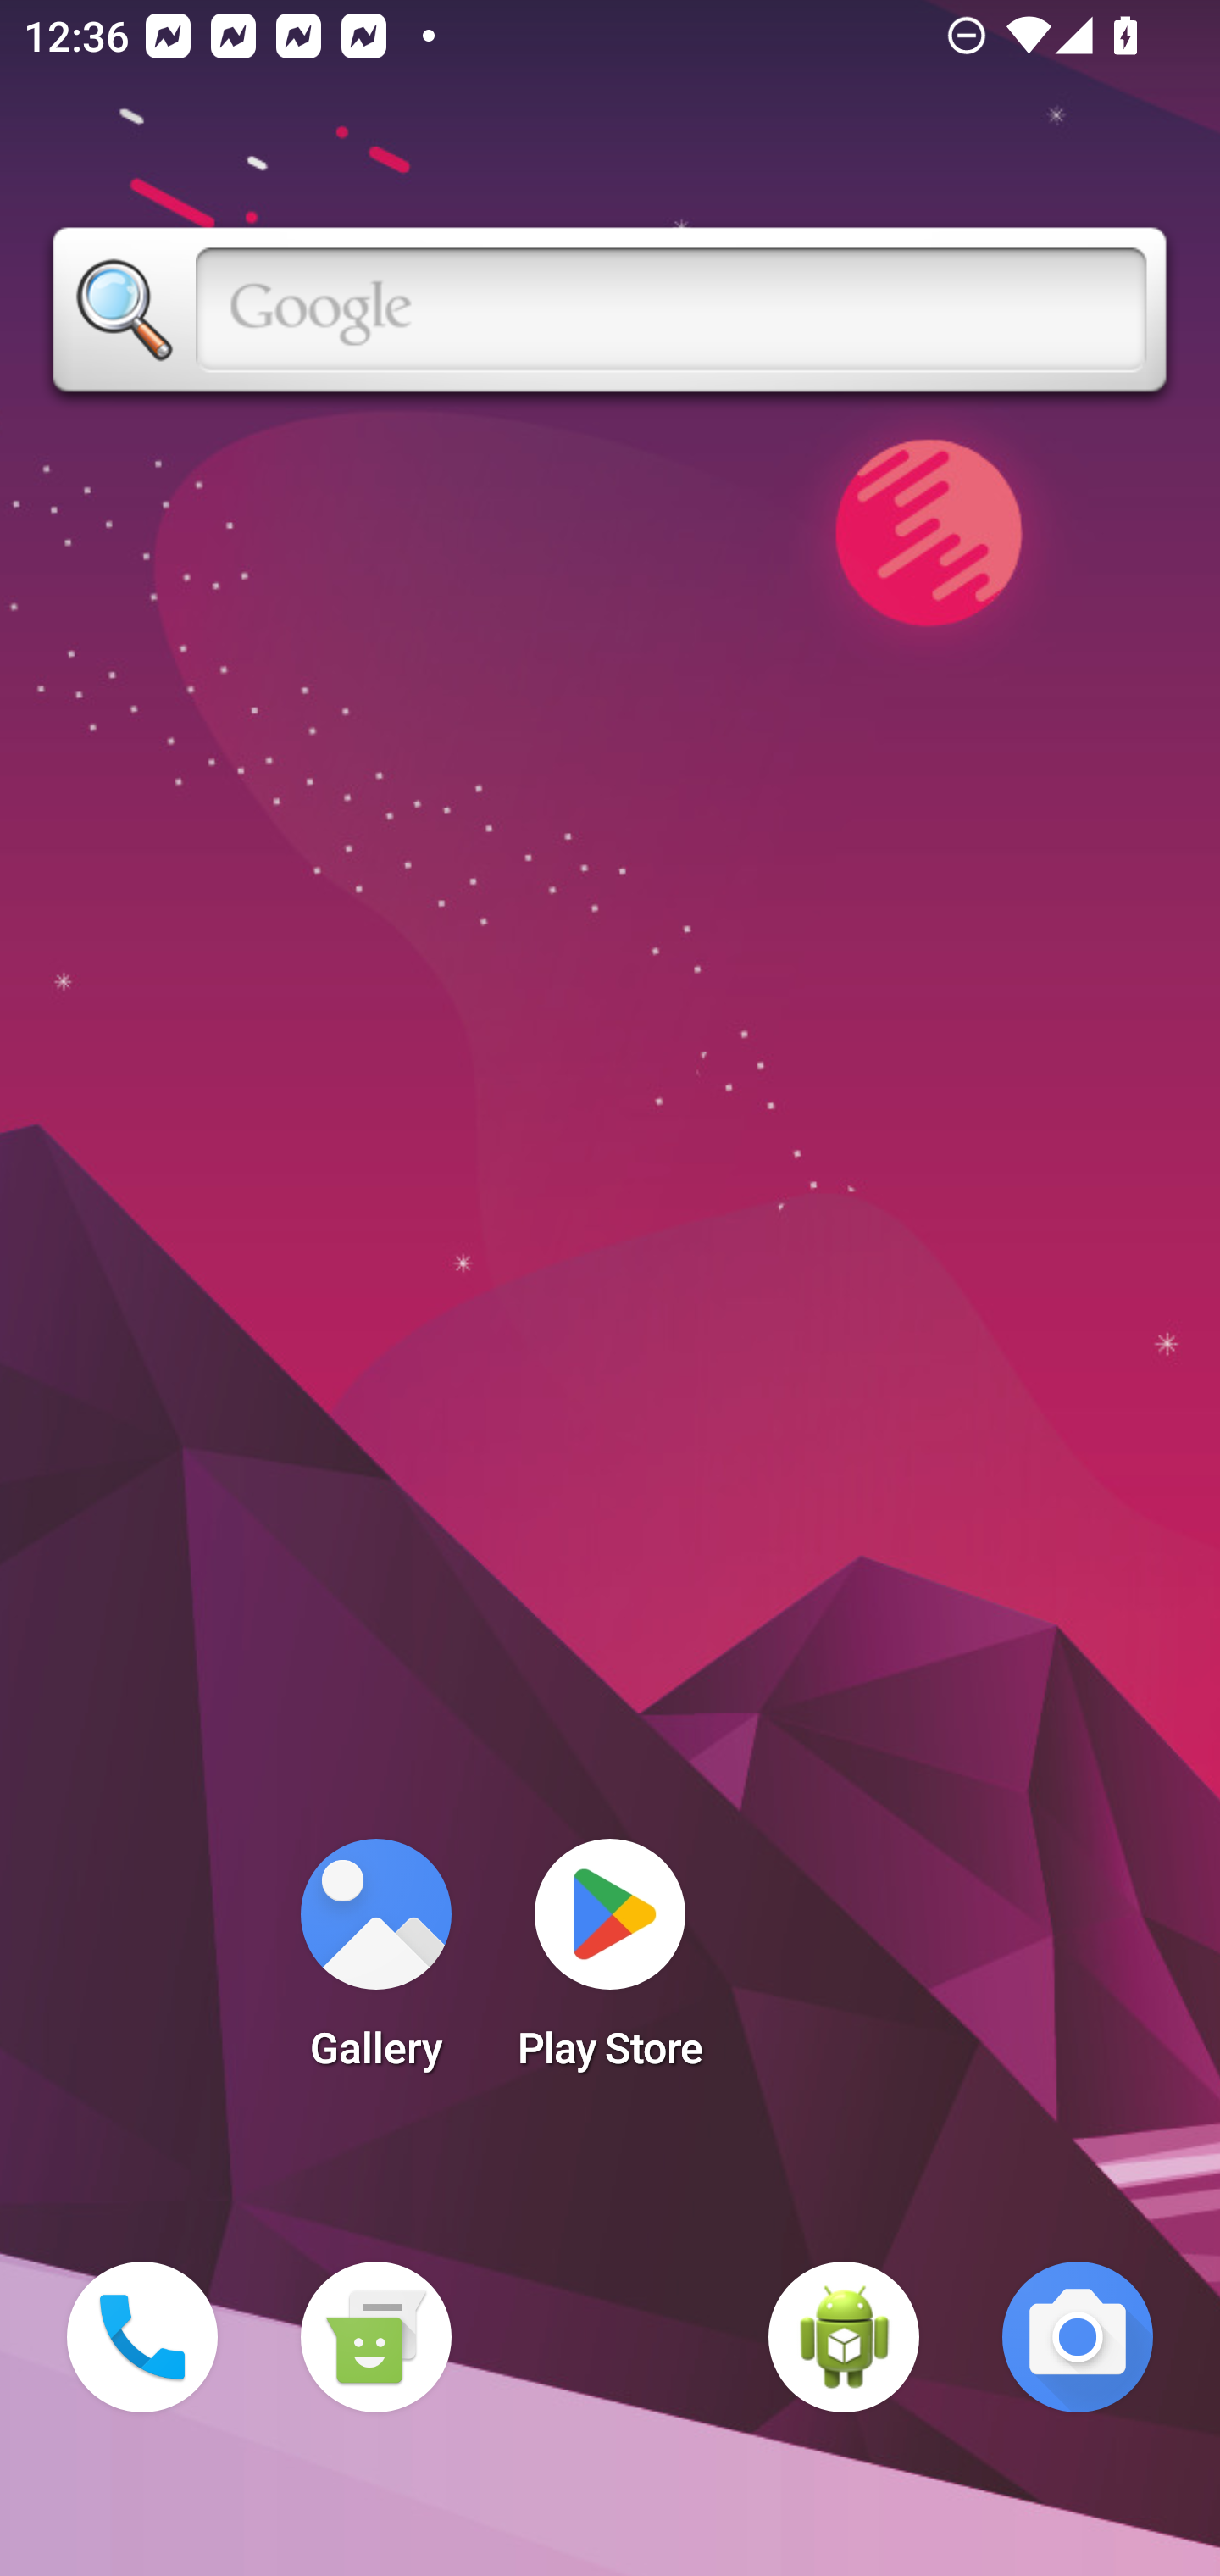 This screenshot has height=2576, width=1220. I want to click on Camera, so click(1078, 2337).